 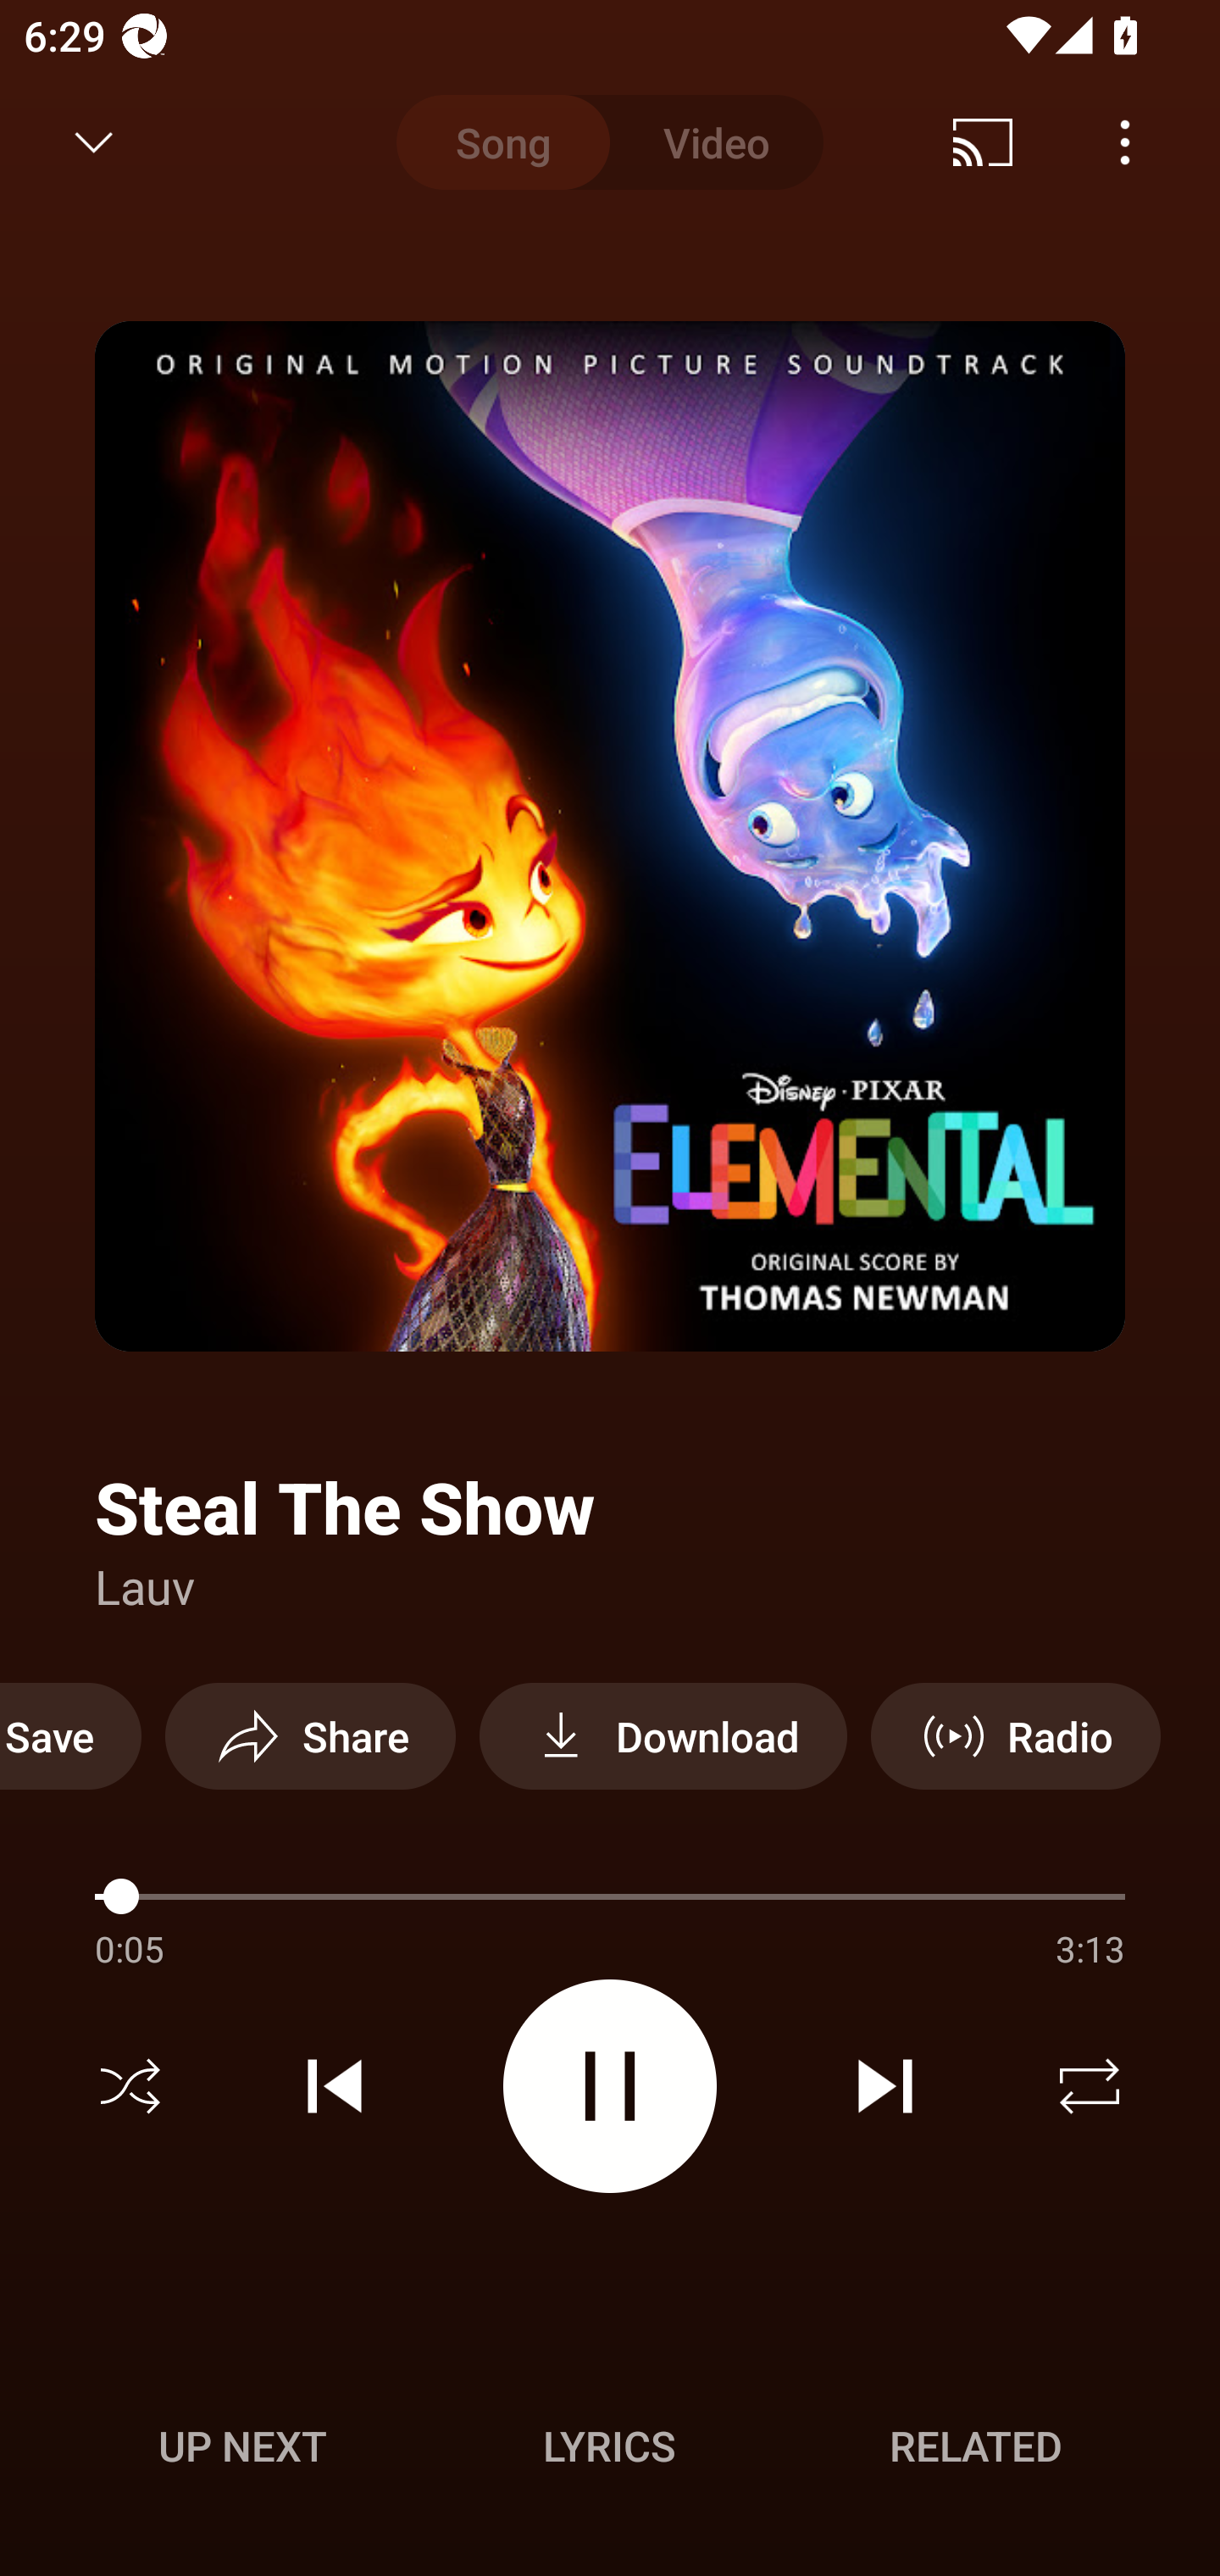 I want to click on Lyrics LYRICS, so click(x=609, y=2446).